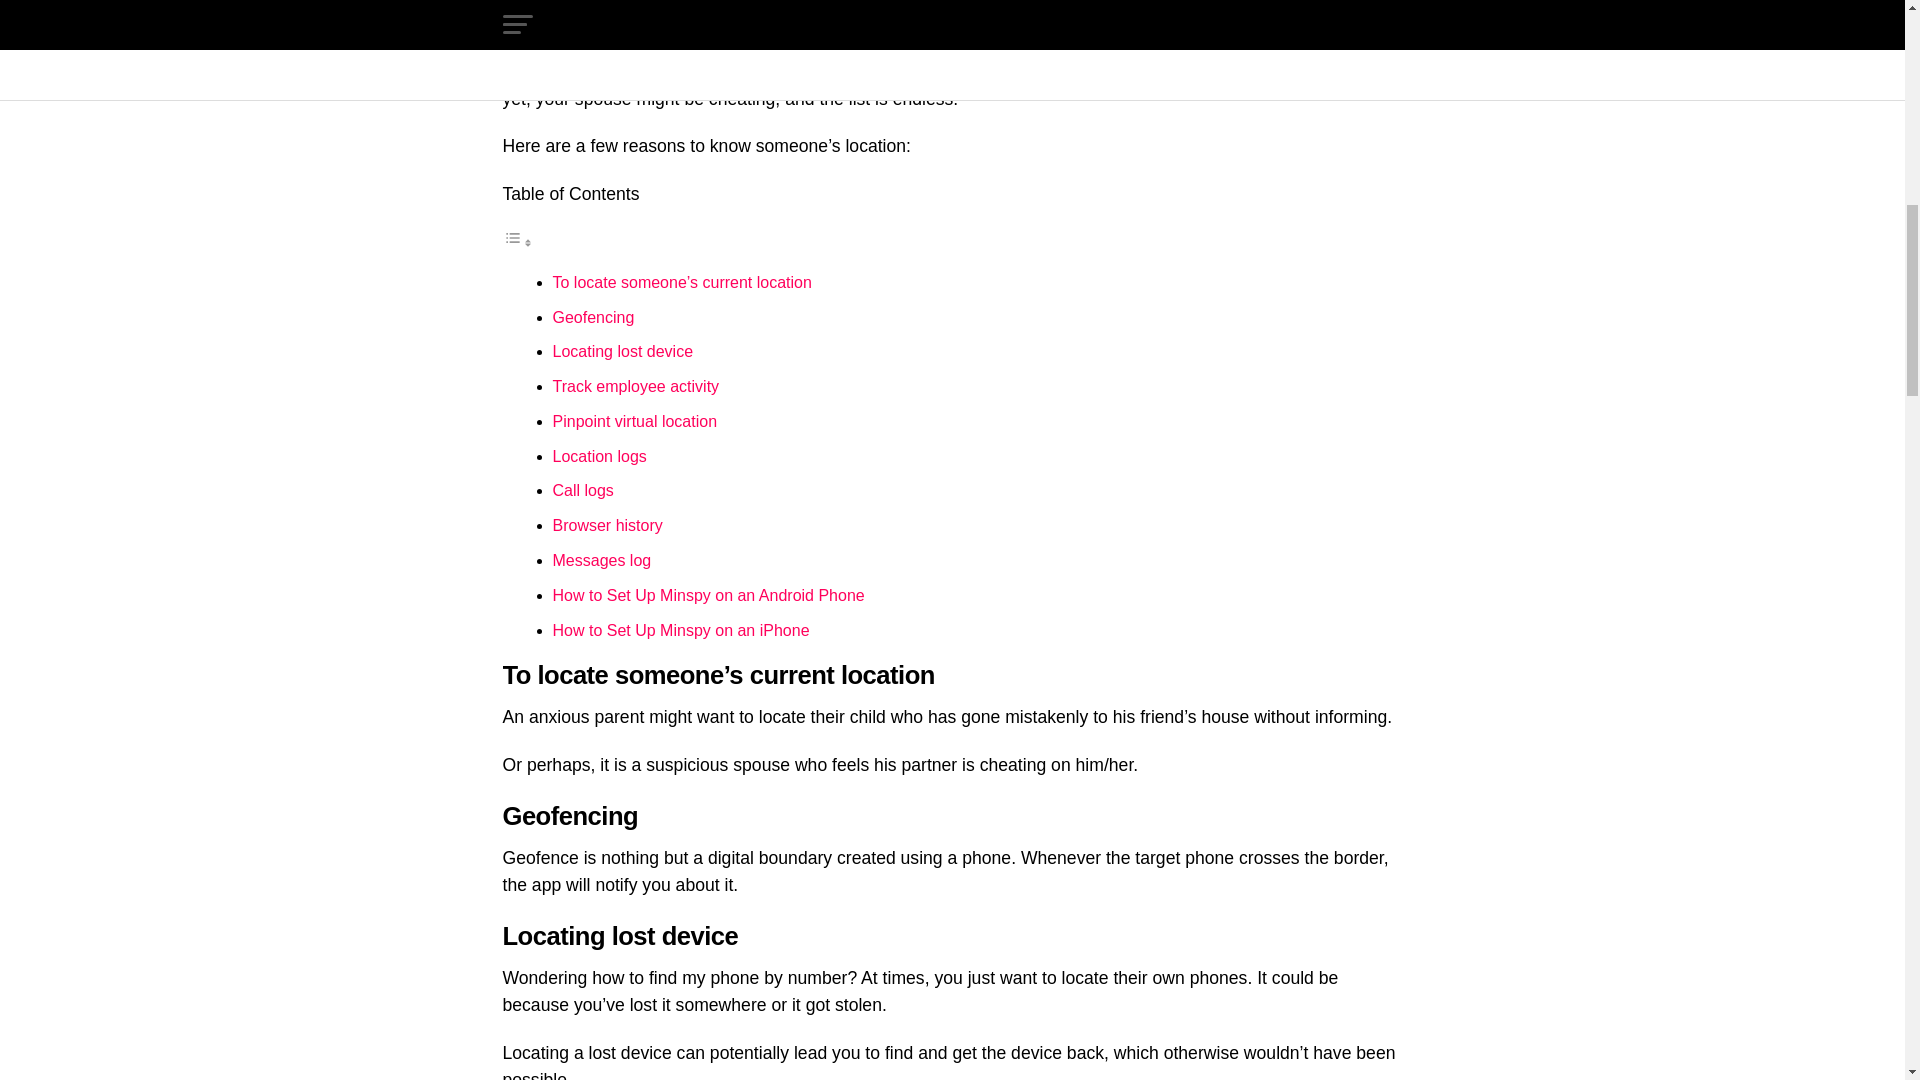 The height and width of the screenshot is (1080, 1920). What do you see at coordinates (582, 490) in the screenshot?
I see `Call logs` at bounding box center [582, 490].